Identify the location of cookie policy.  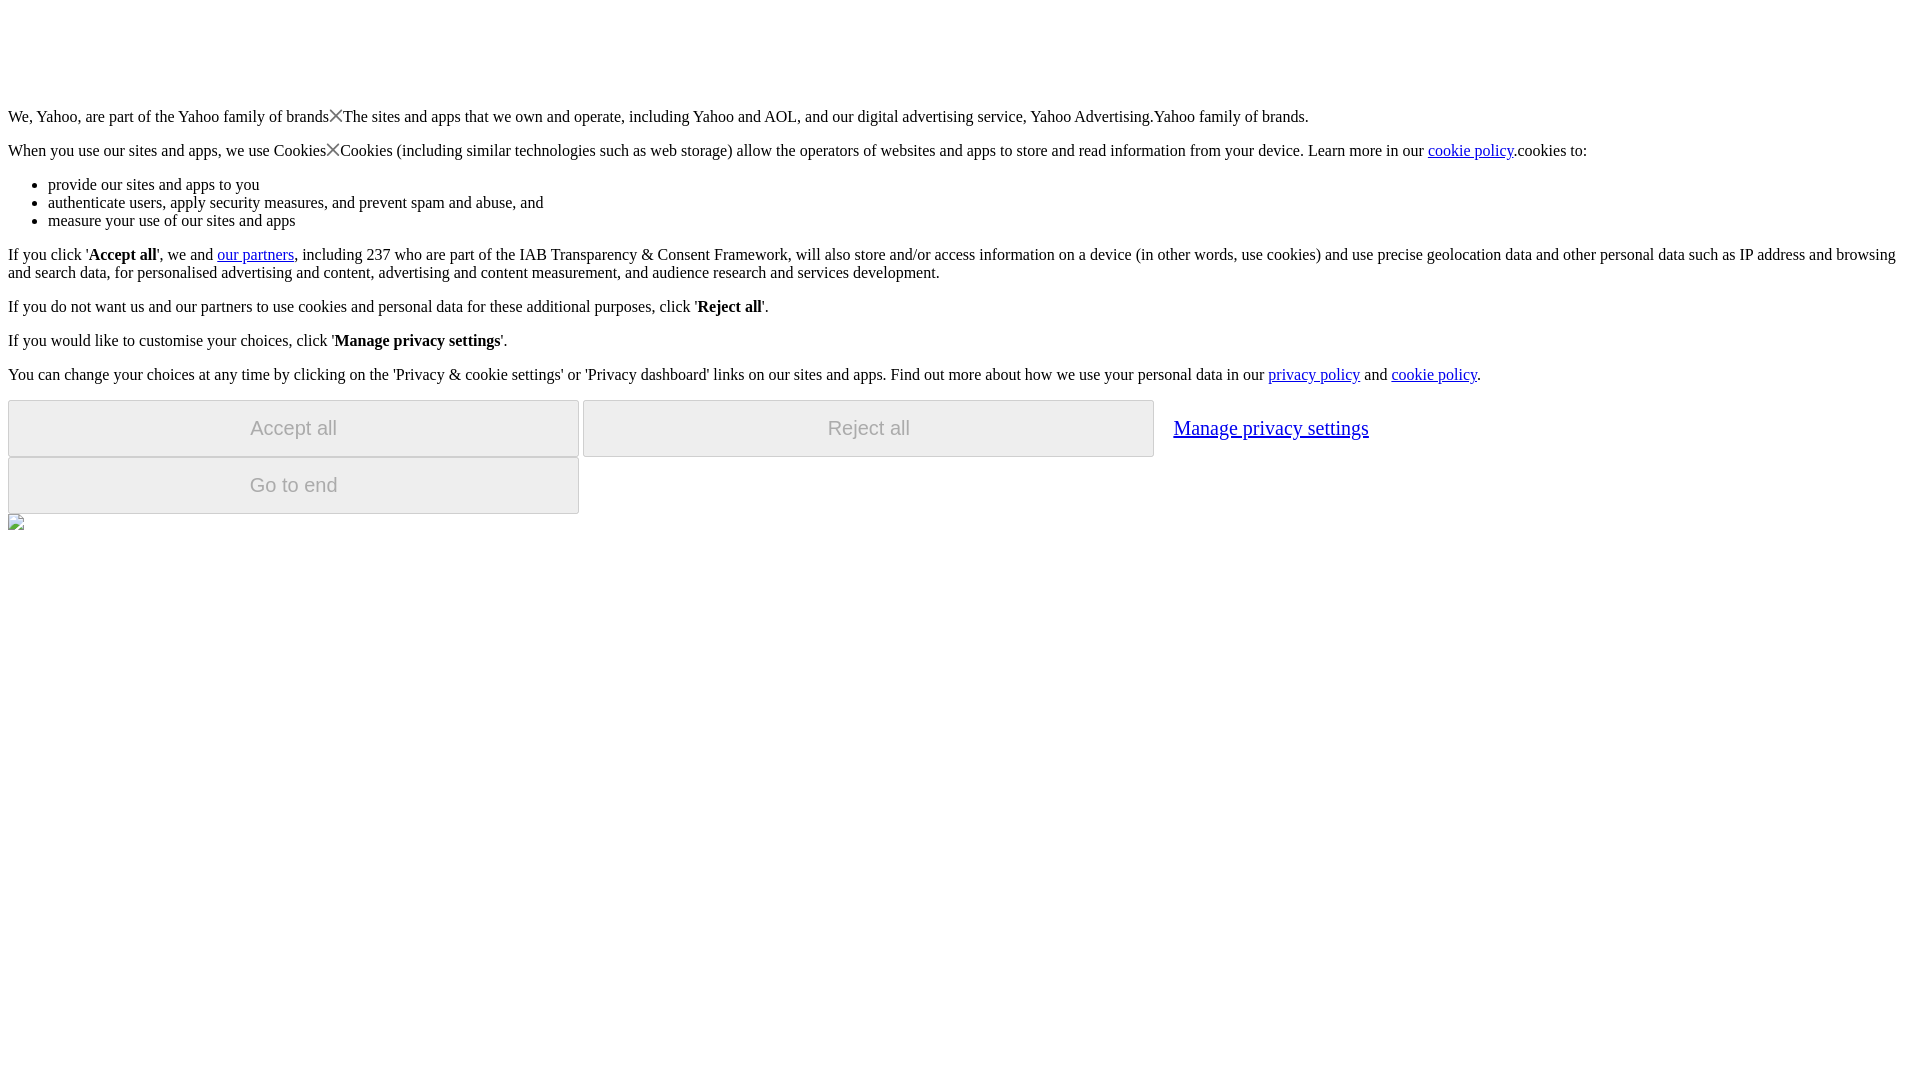
(1433, 374).